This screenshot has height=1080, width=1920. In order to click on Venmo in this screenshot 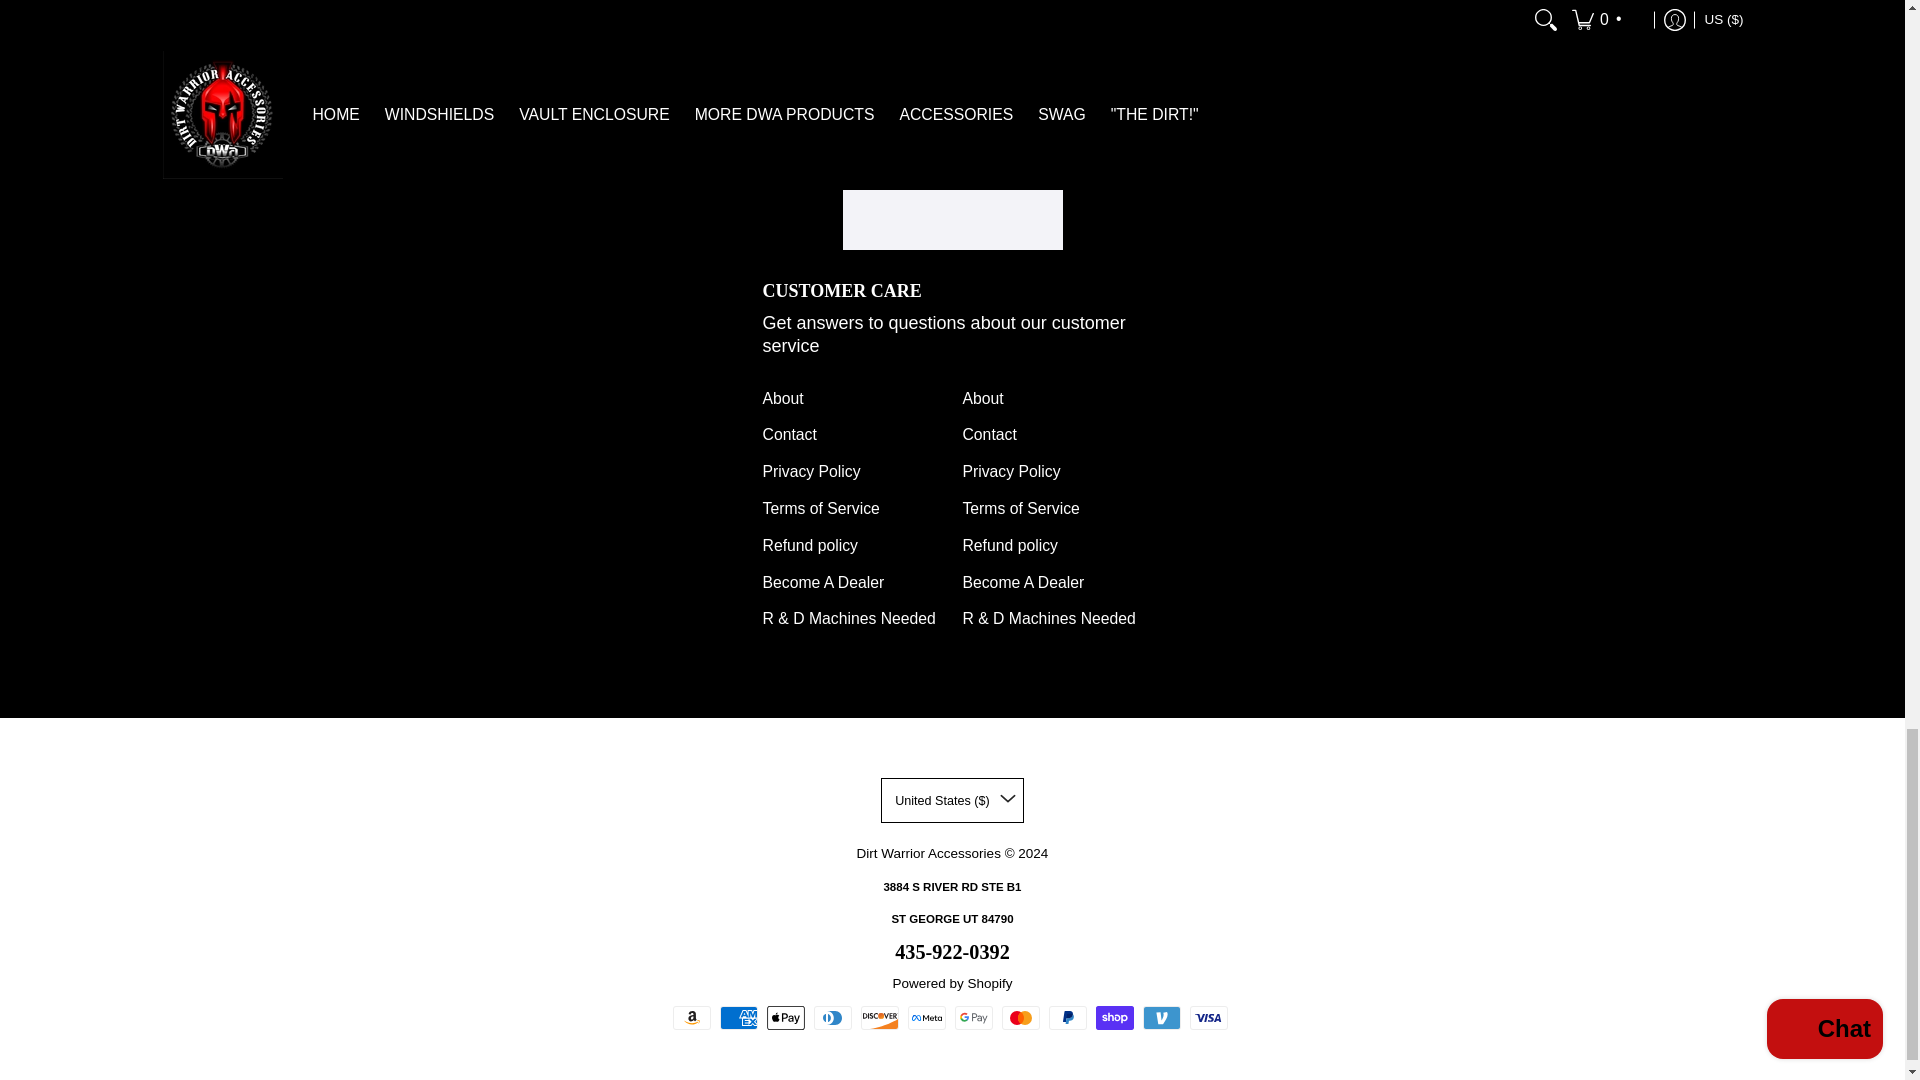, I will do `click(1161, 1018)`.